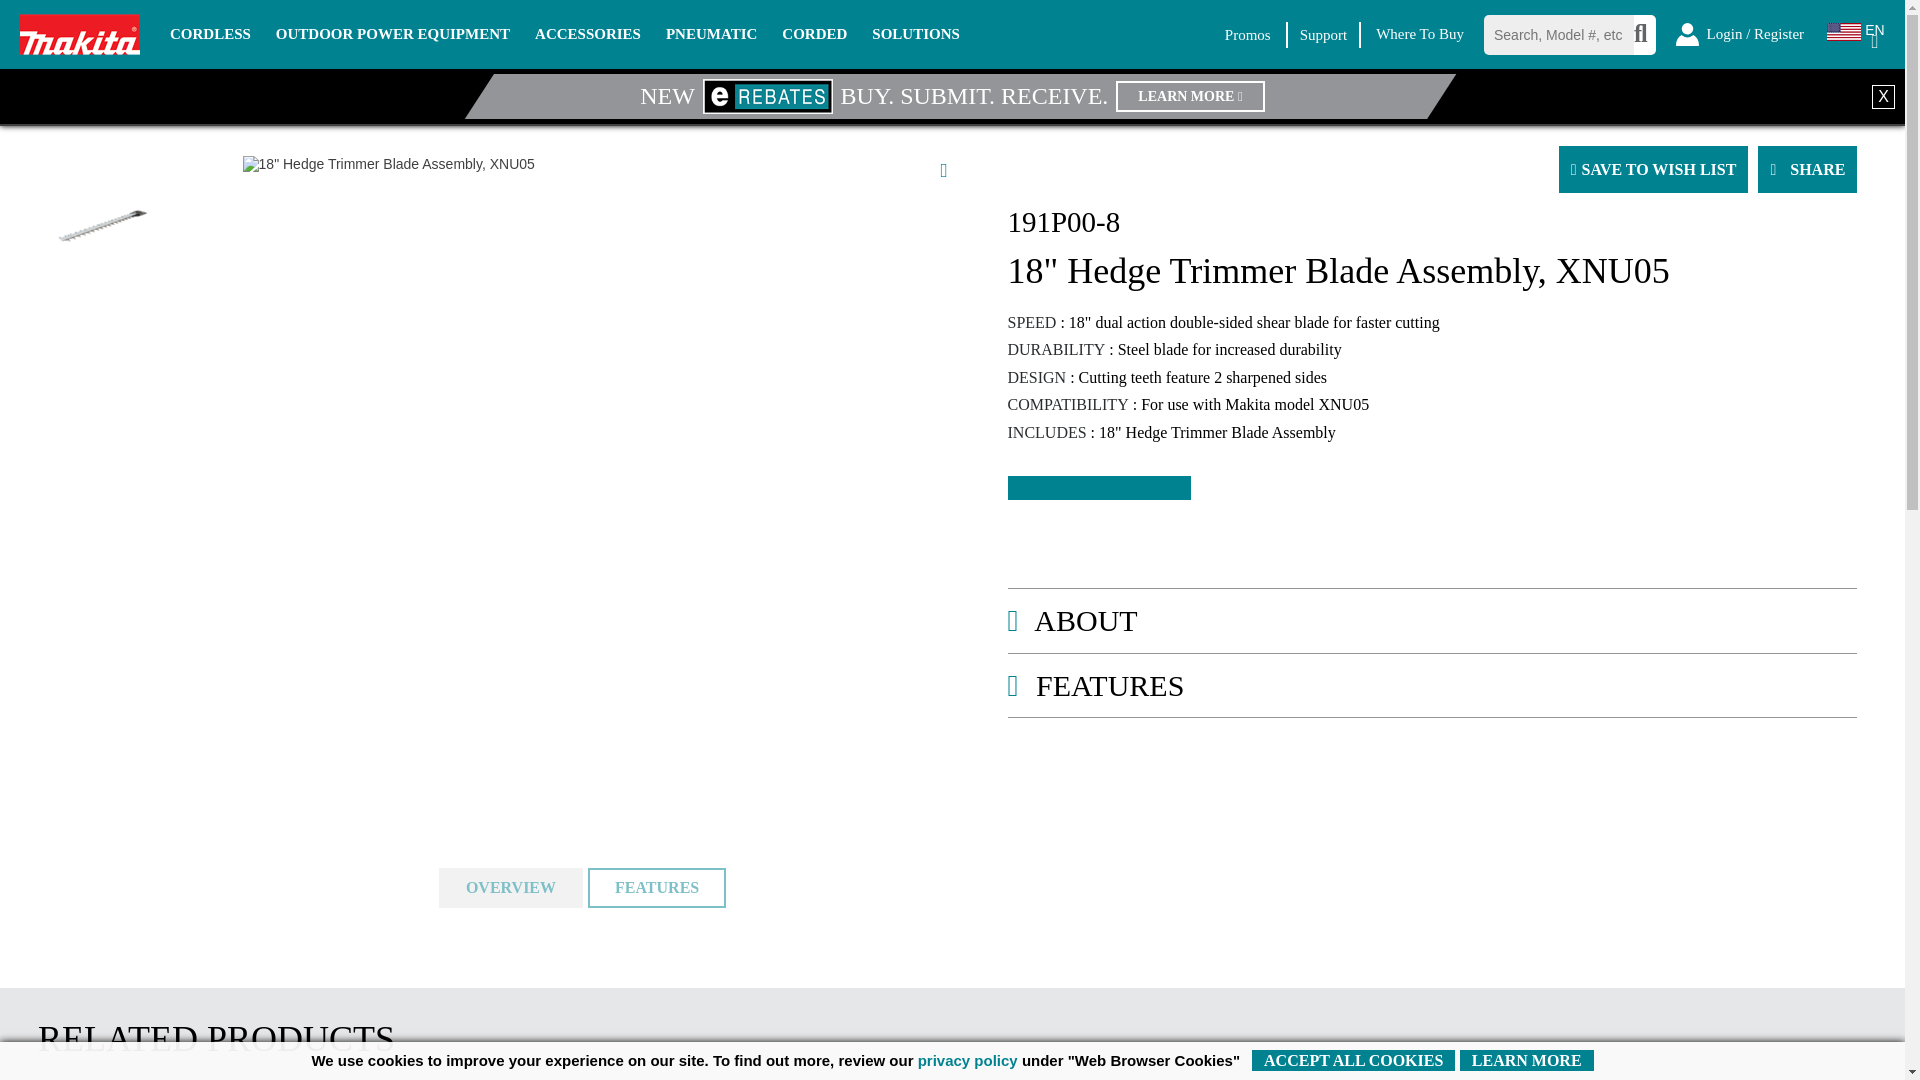 This screenshot has width=1920, height=1080. Describe the element at coordinates (1420, 34) in the screenshot. I see `Where To Buy` at that location.